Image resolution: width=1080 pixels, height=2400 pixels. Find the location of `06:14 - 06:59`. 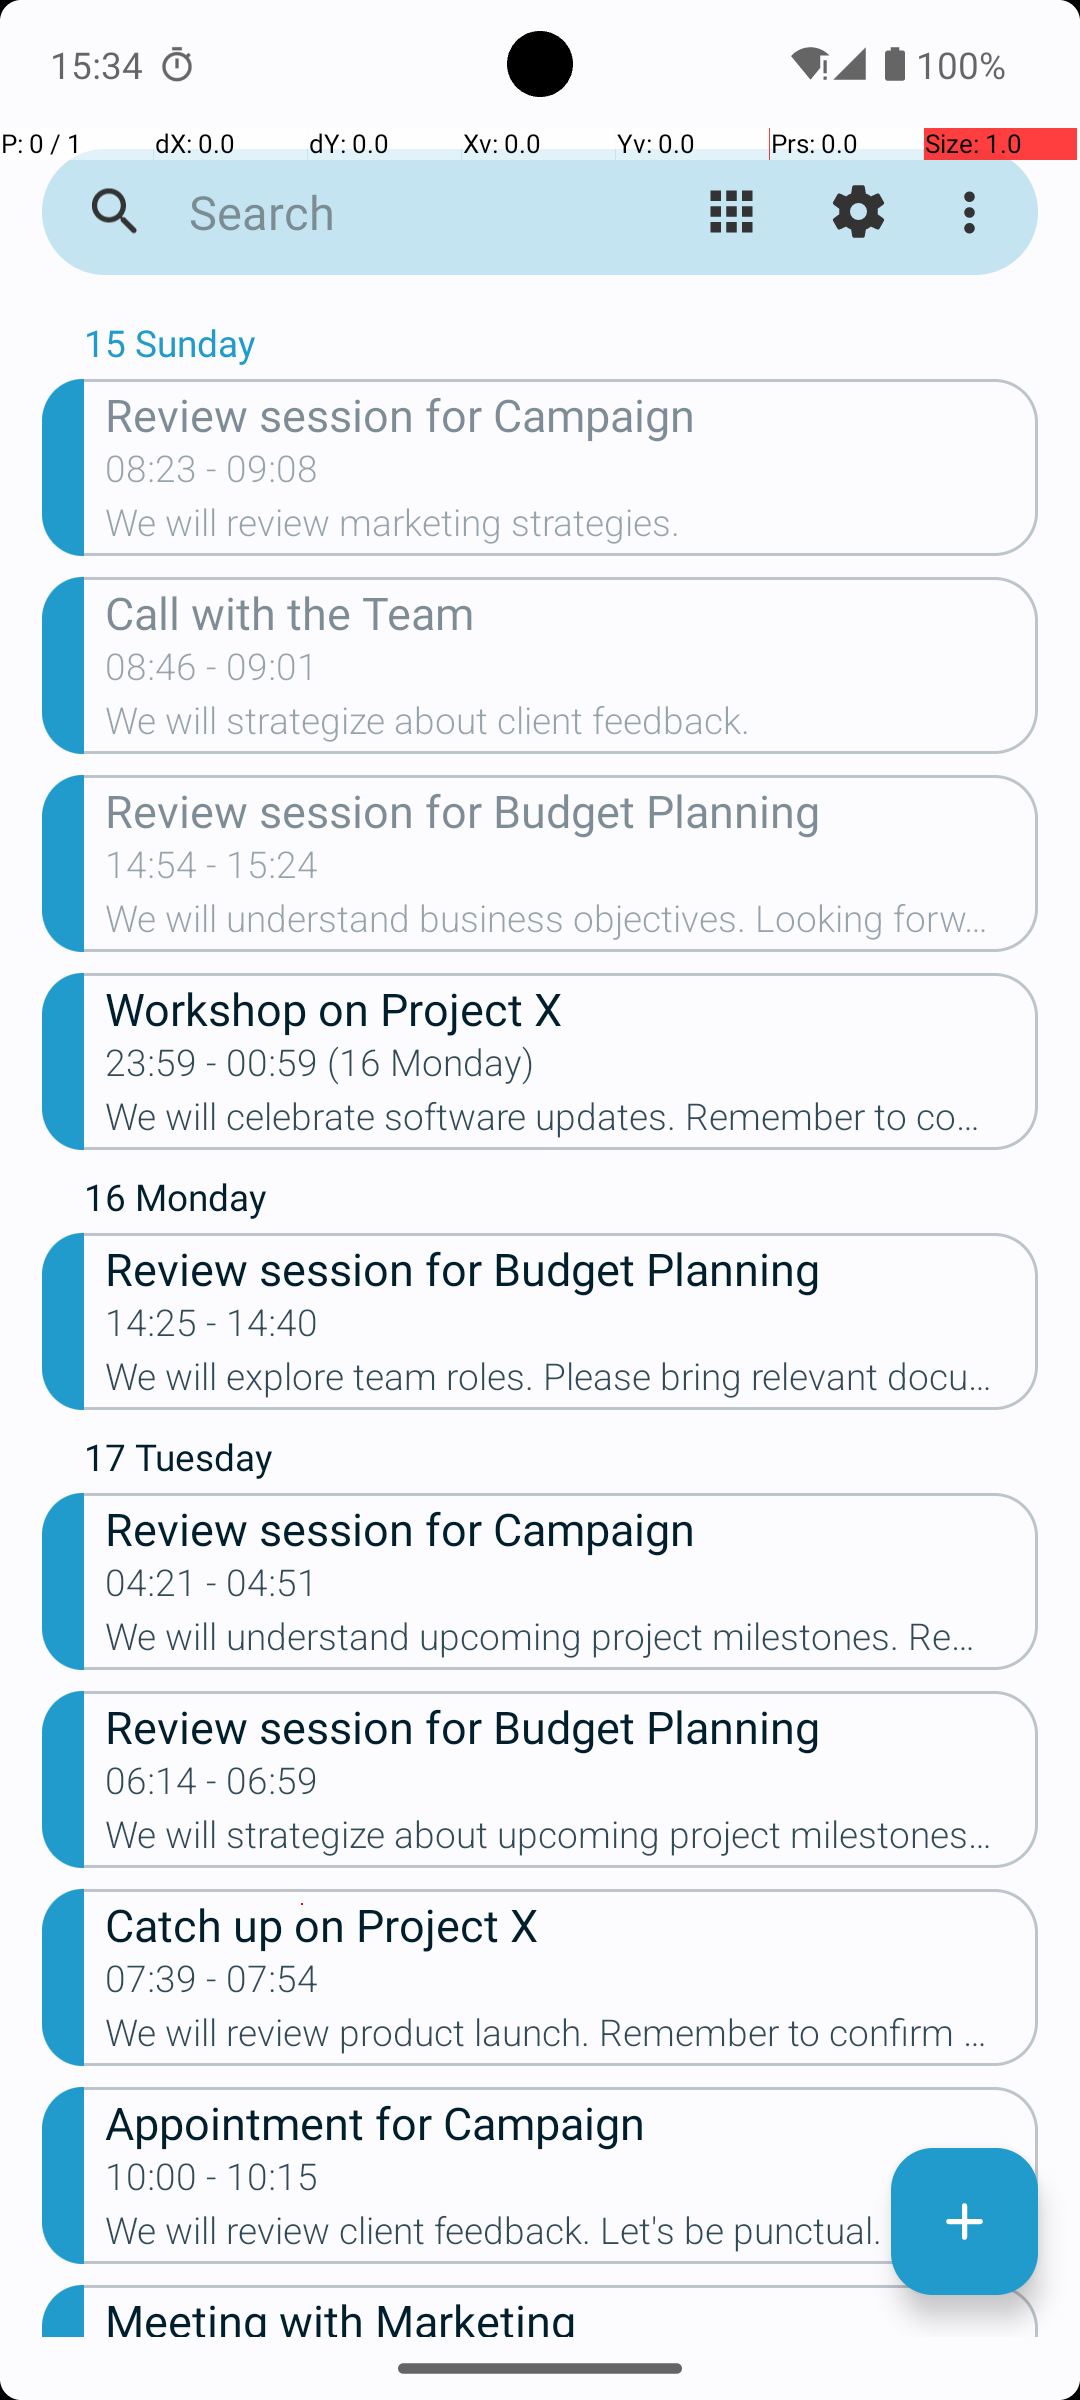

06:14 - 06:59 is located at coordinates (212, 1786).